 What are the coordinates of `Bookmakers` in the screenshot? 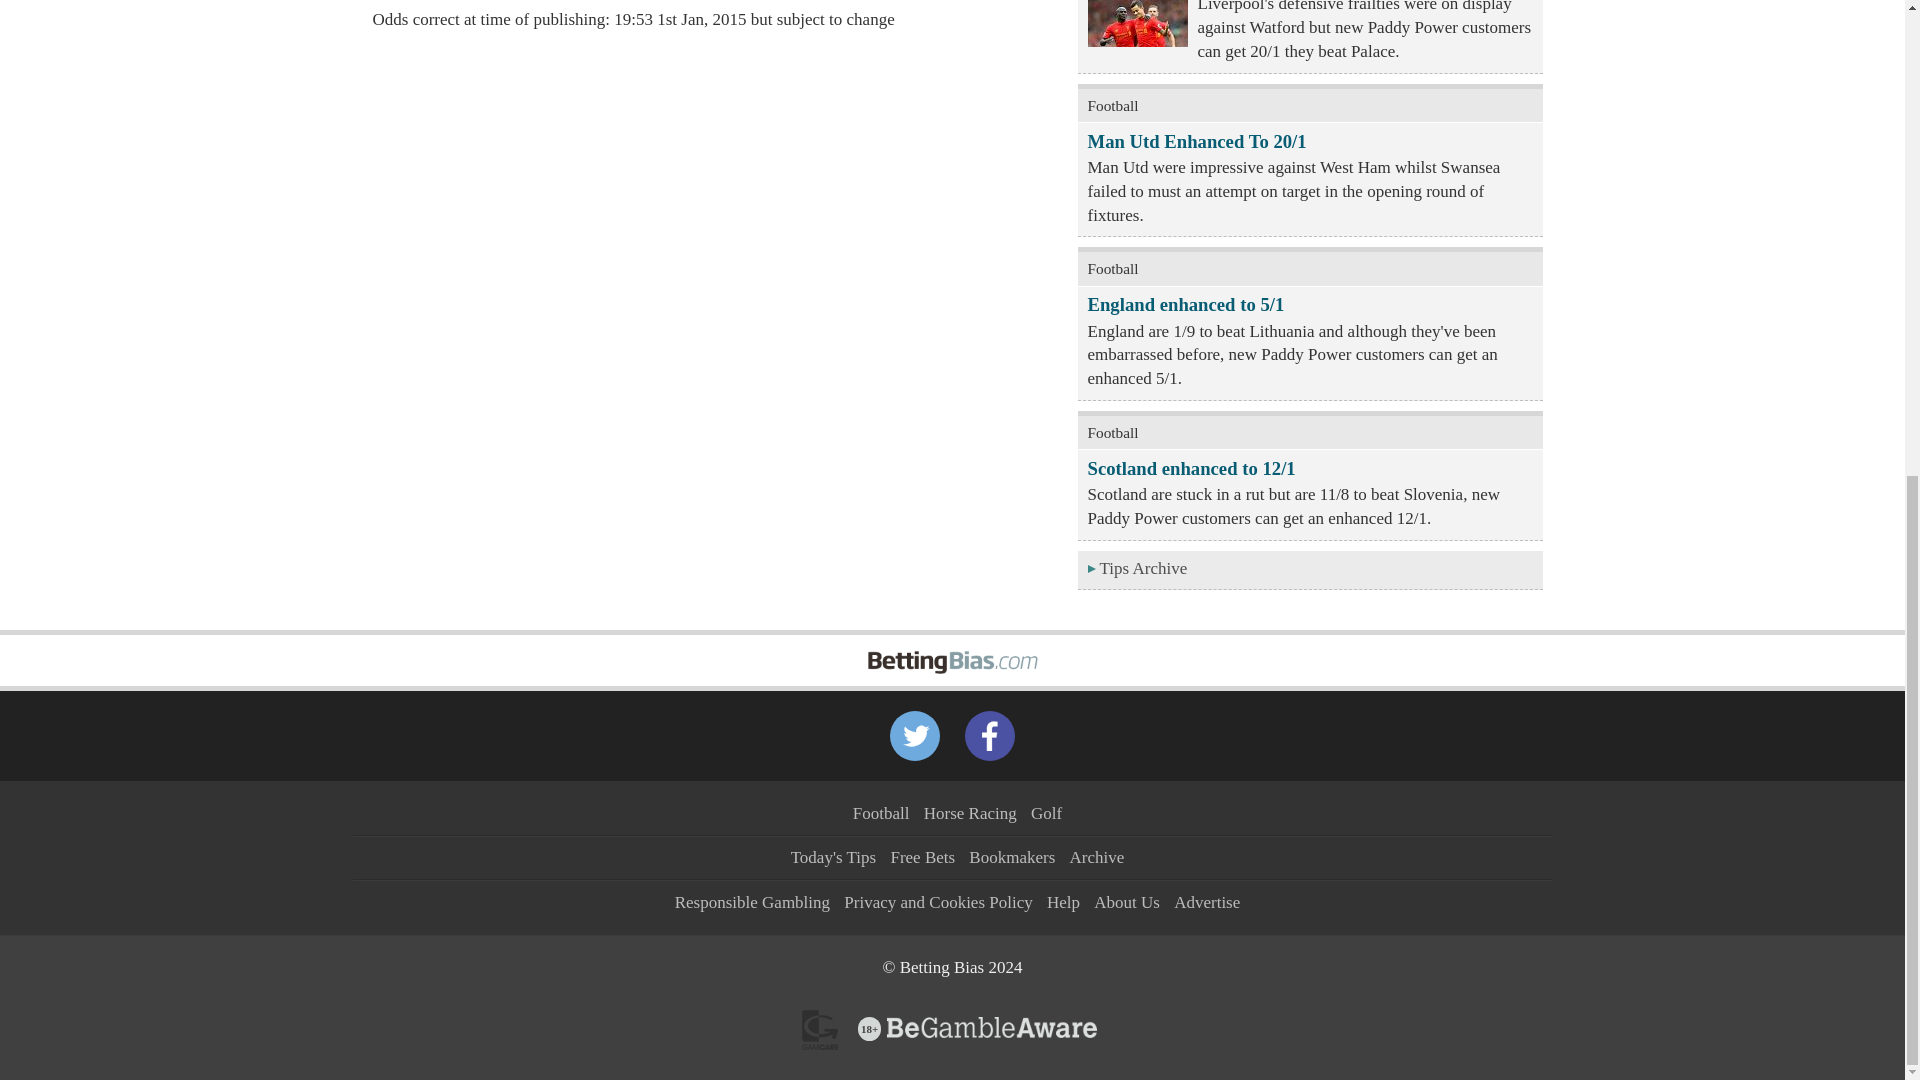 It's located at (1012, 857).